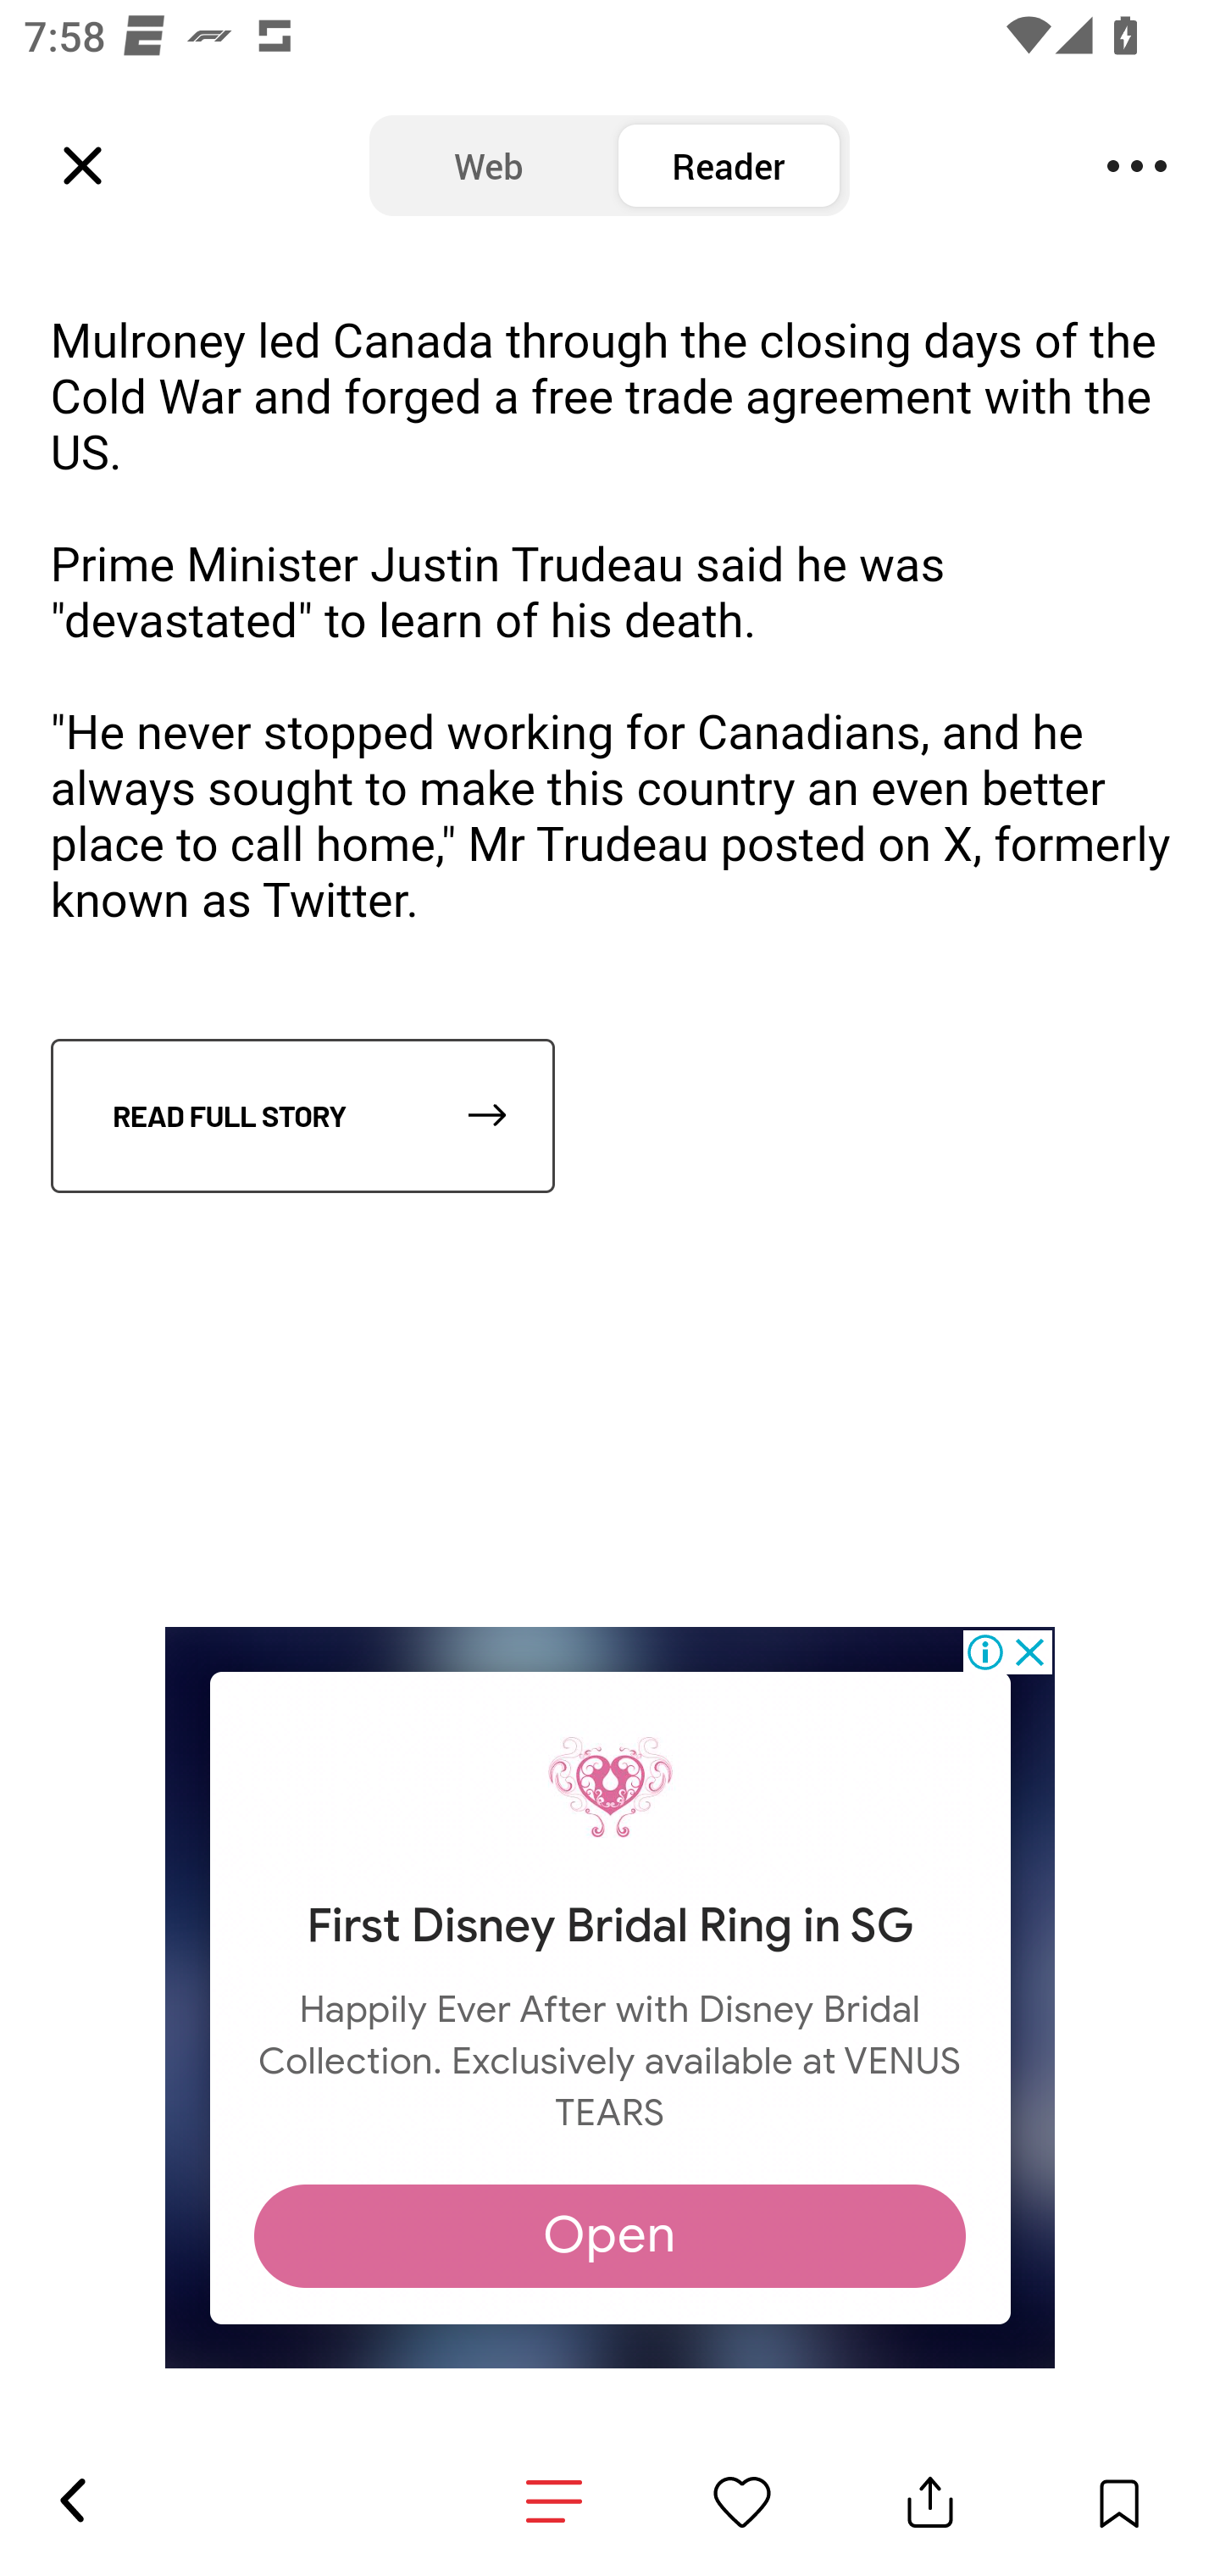 Image resolution: width=1220 pixels, height=2576 pixels. I want to click on Back Button, so click(71, 2501).